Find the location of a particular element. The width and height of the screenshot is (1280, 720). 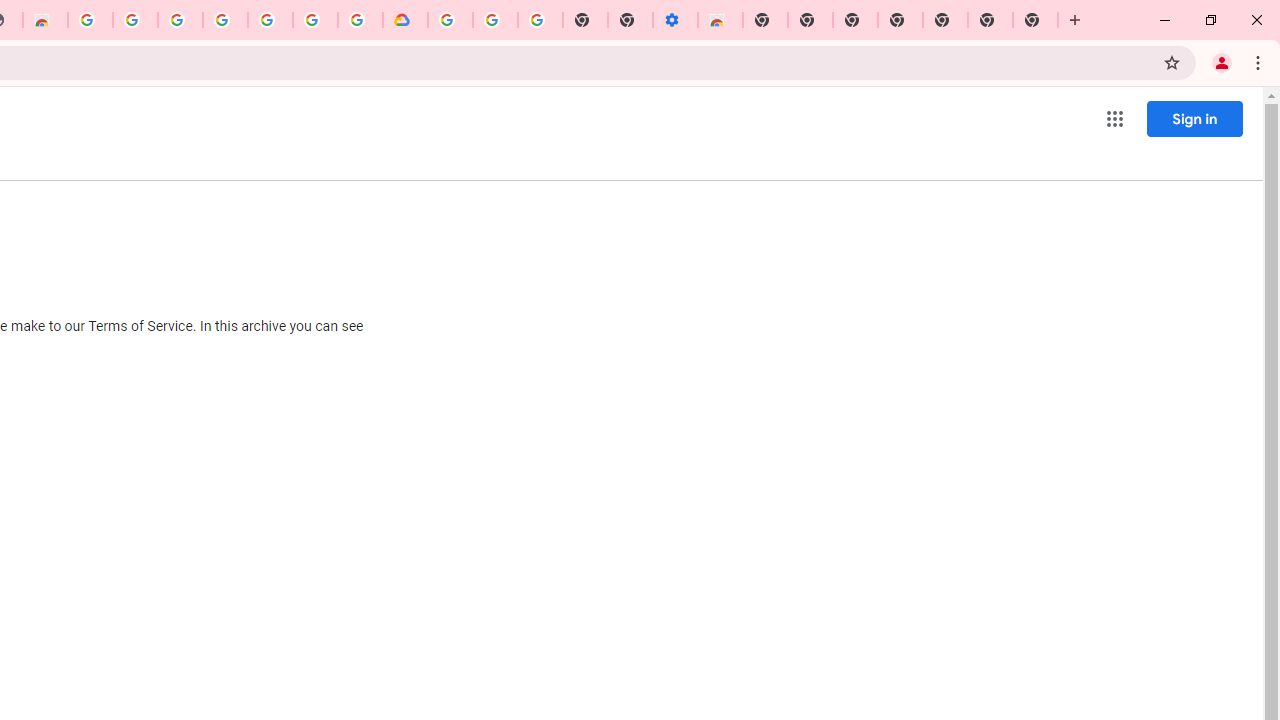

Settings - Accessibility is located at coordinates (674, 20).